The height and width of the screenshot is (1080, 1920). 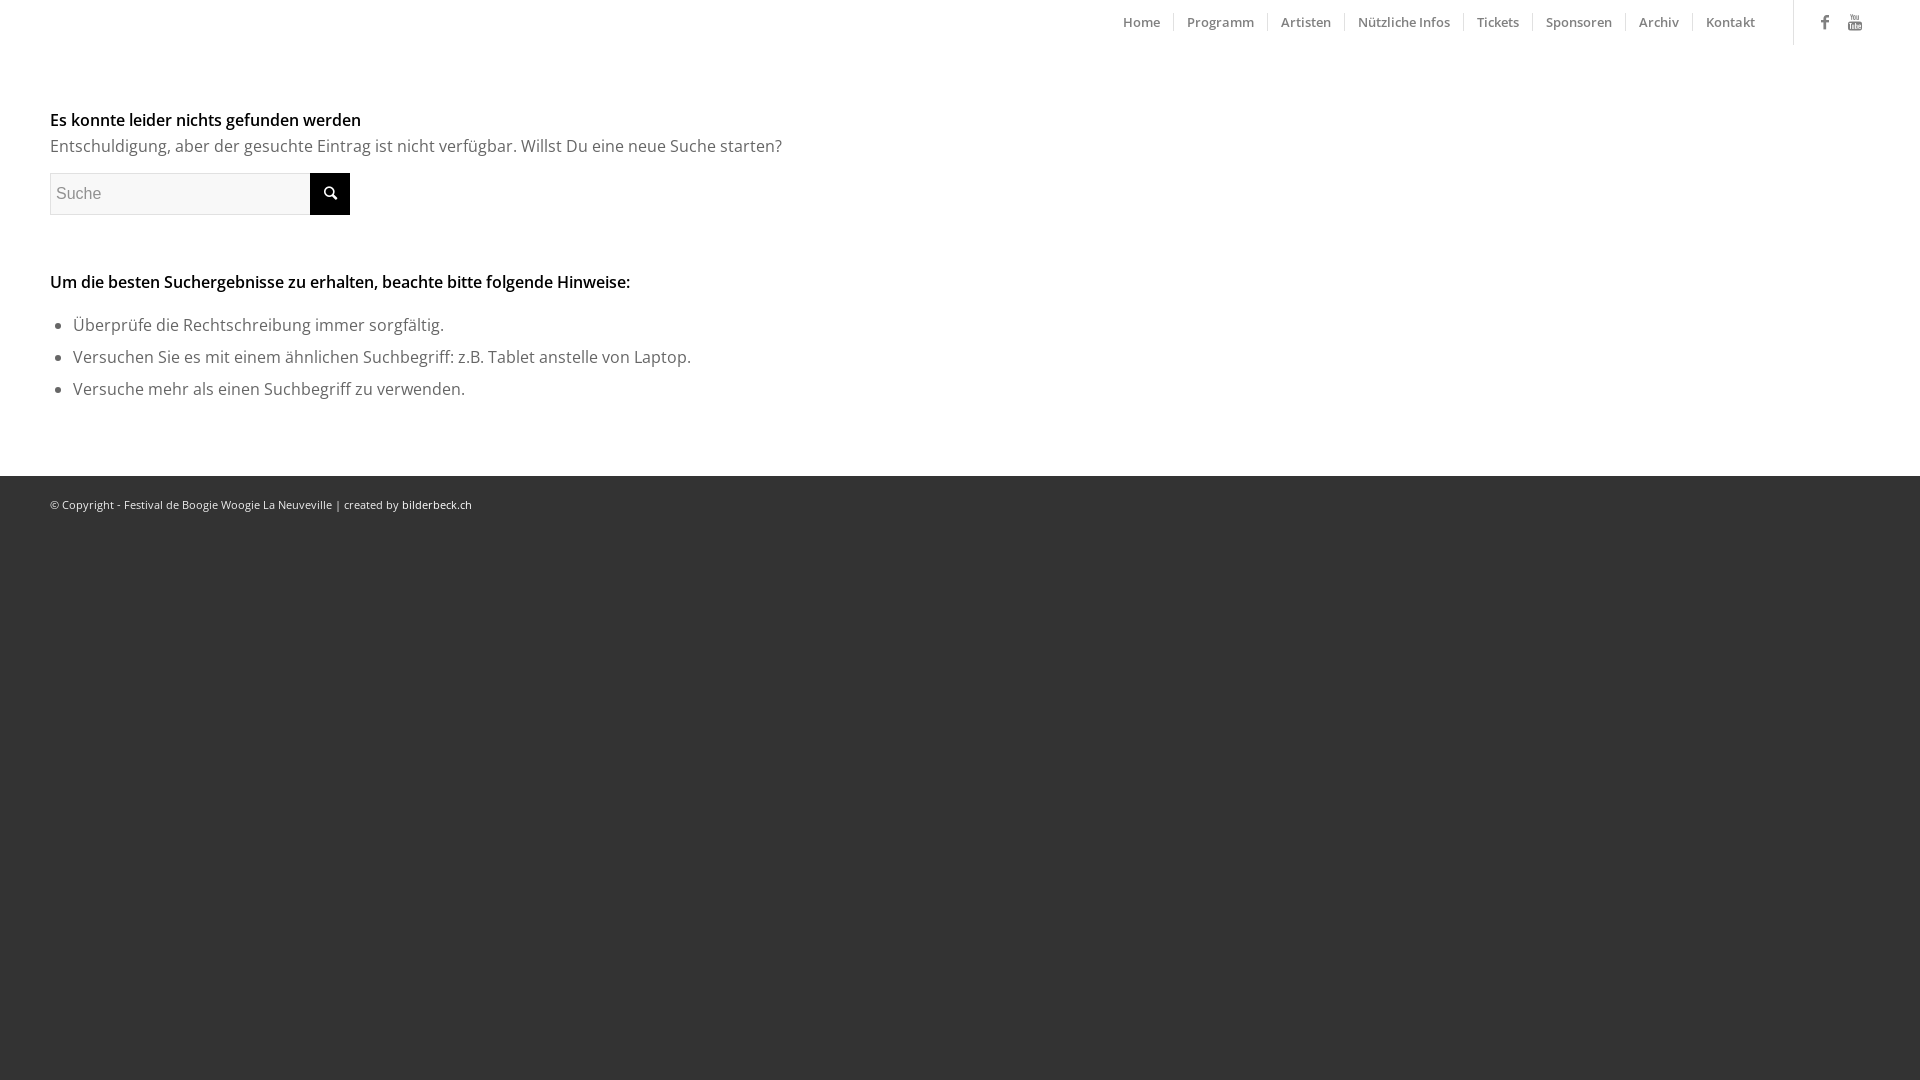 I want to click on Artisten, so click(x=1306, y=22).